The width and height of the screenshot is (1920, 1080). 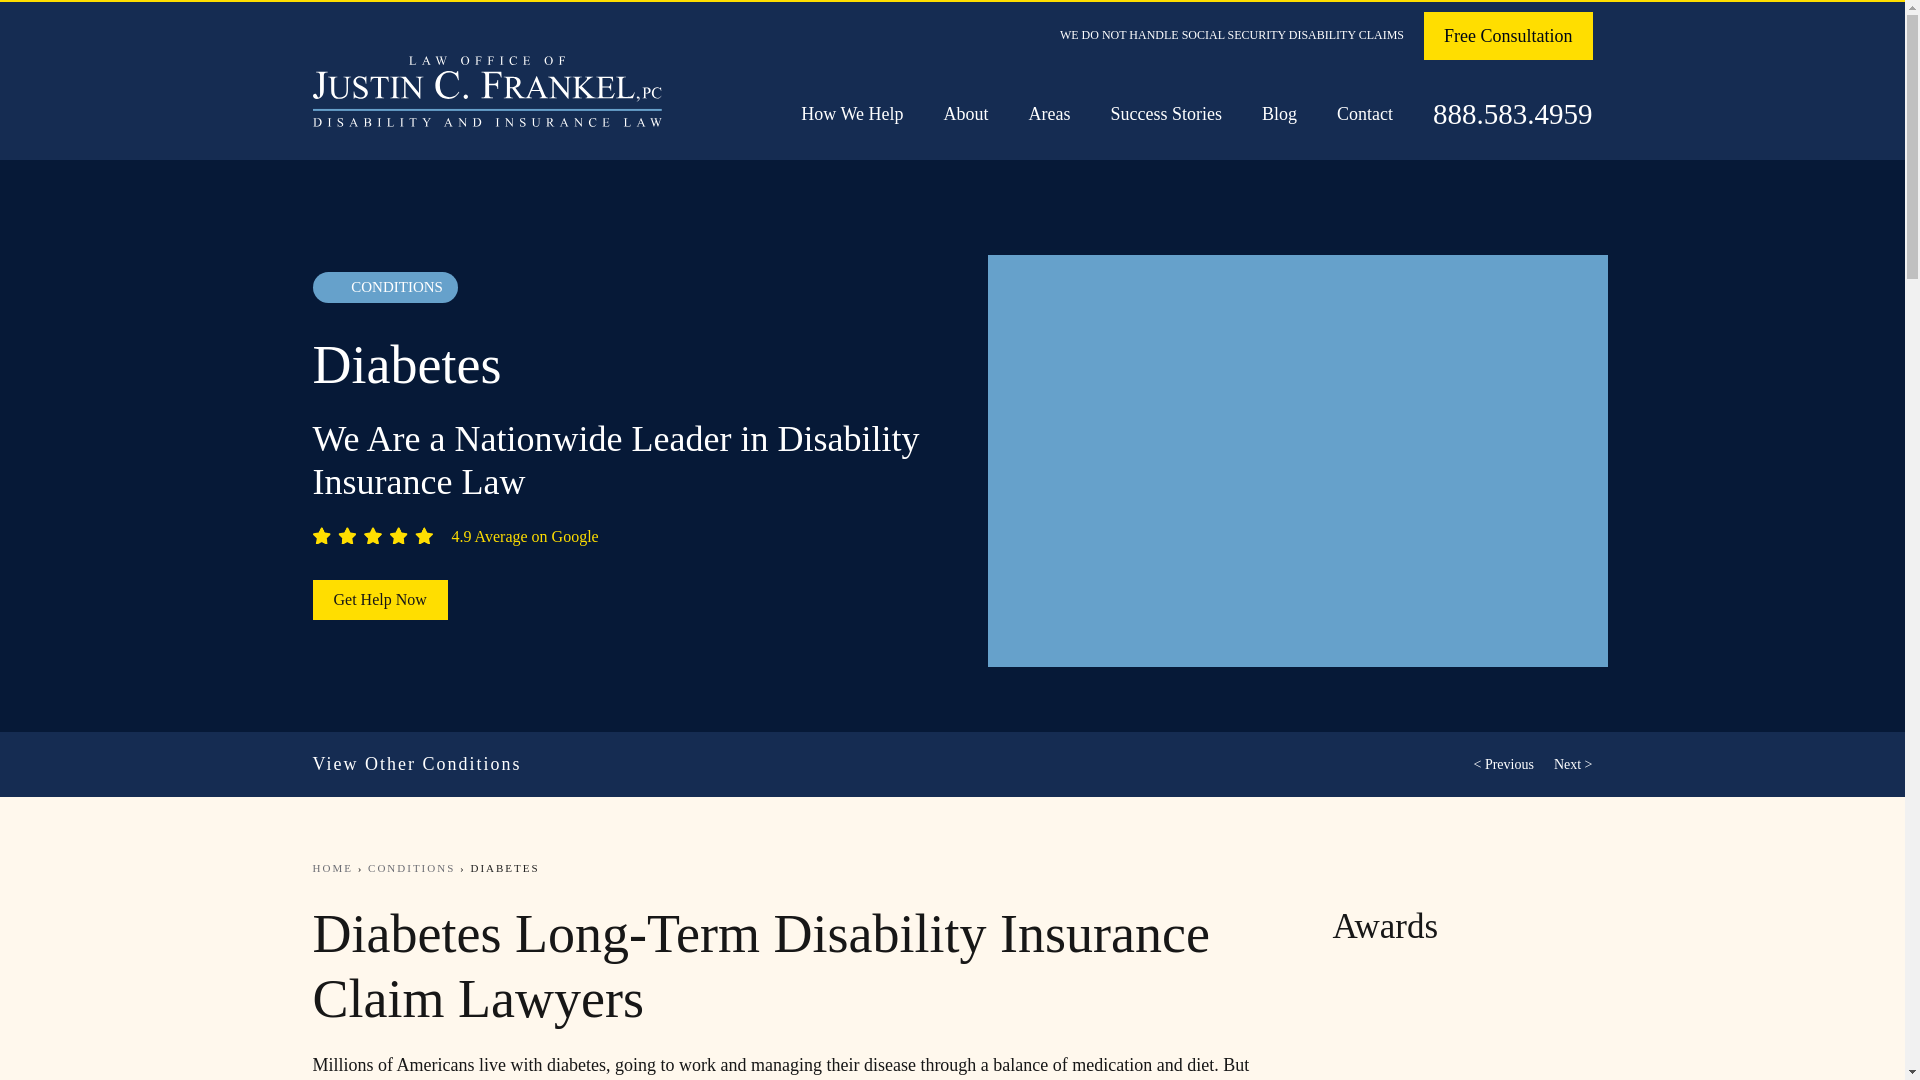 What do you see at coordinates (851, 114) in the screenshot?
I see `How We Help` at bounding box center [851, 114].